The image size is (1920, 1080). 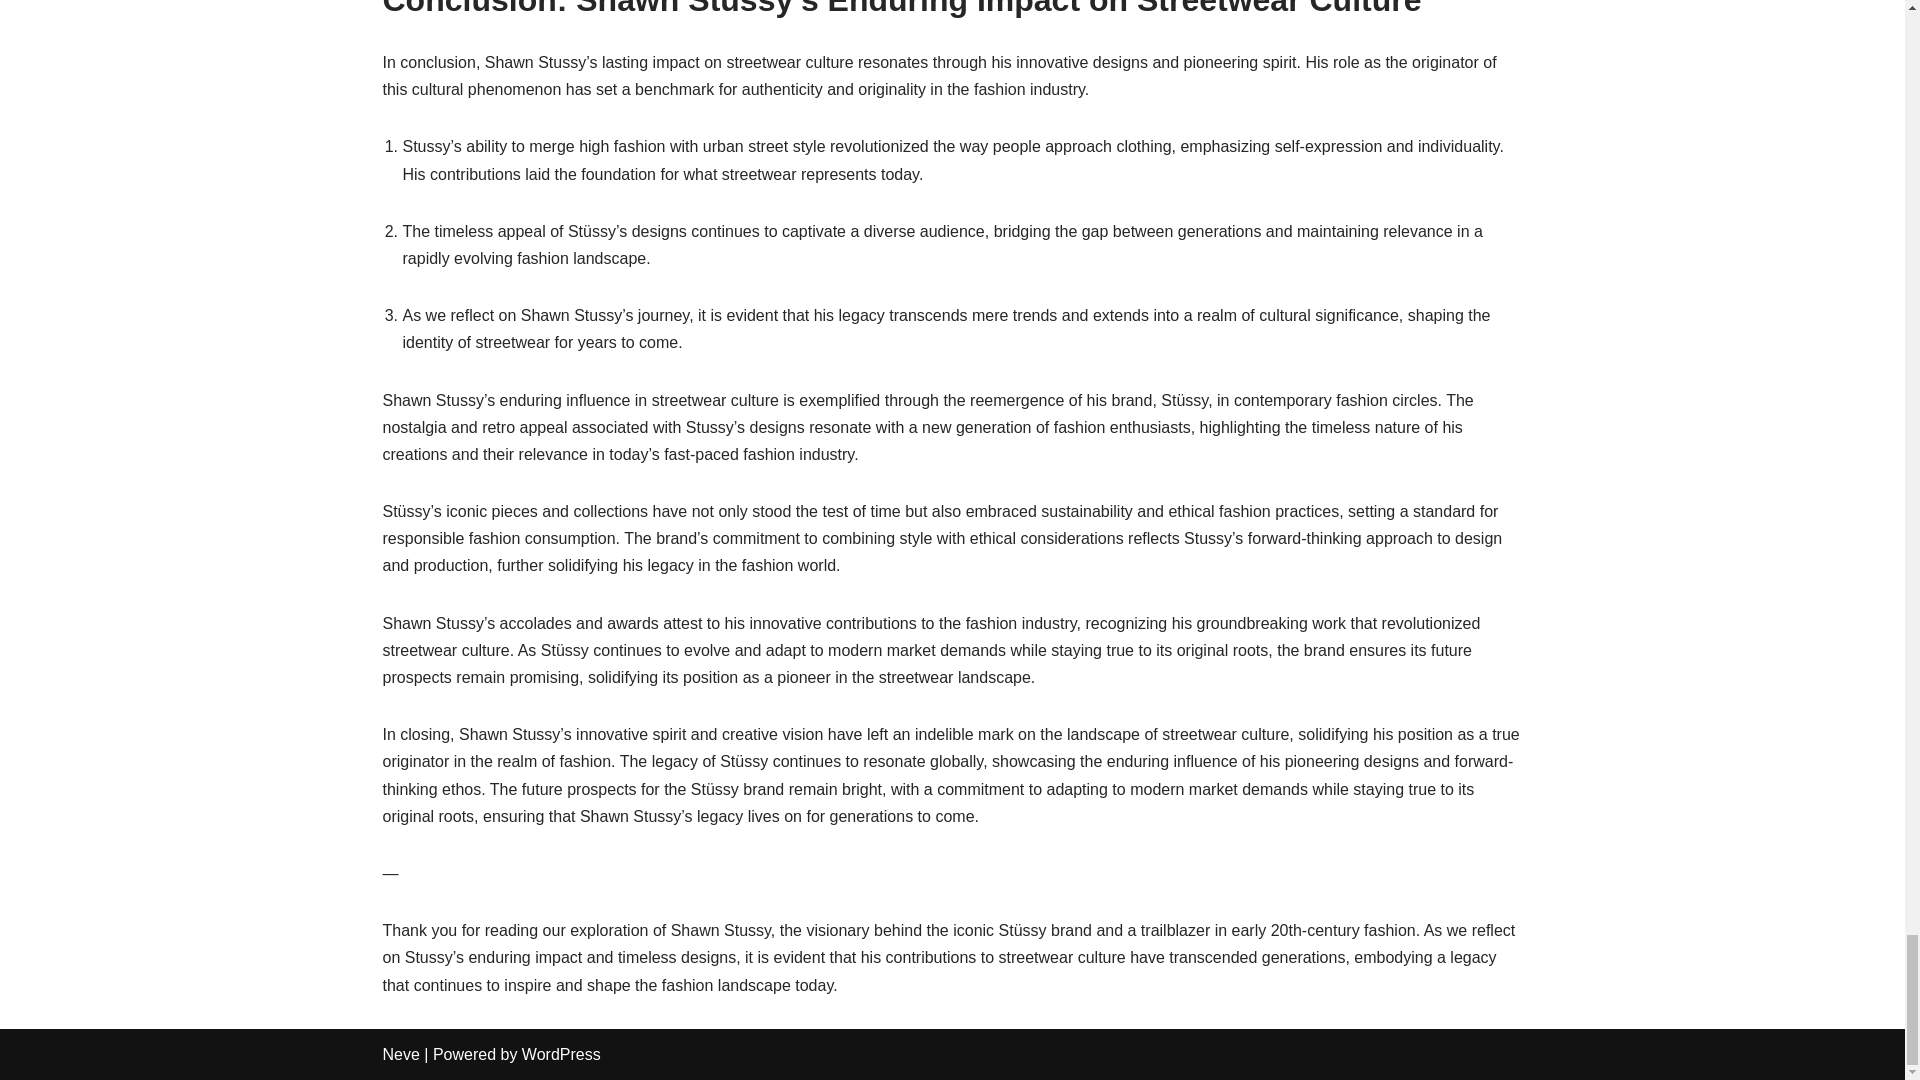 What do you see at coordinates (400, 1054) in the screenshot?
I see `Neve` at bounding box center [400, 1054].